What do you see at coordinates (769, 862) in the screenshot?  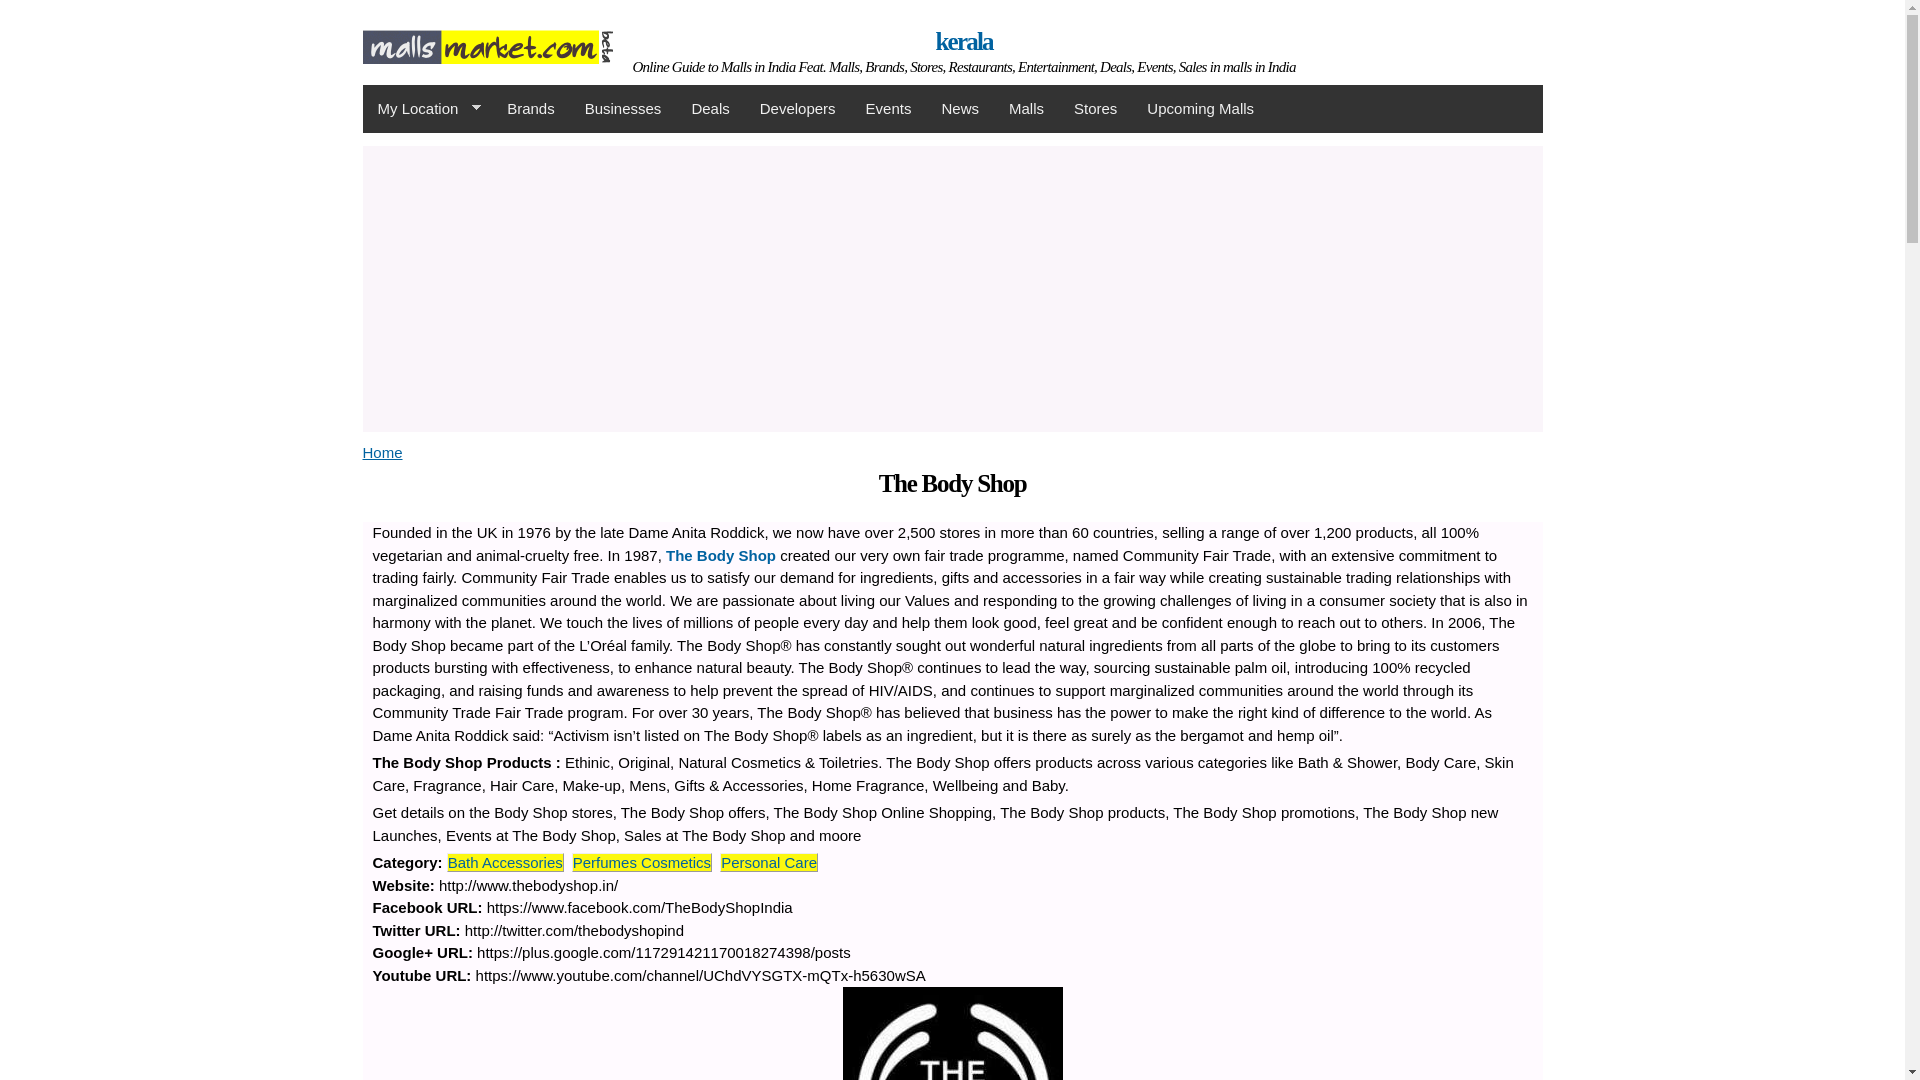 I see `Personal Care` at bounding box center [769, 862].